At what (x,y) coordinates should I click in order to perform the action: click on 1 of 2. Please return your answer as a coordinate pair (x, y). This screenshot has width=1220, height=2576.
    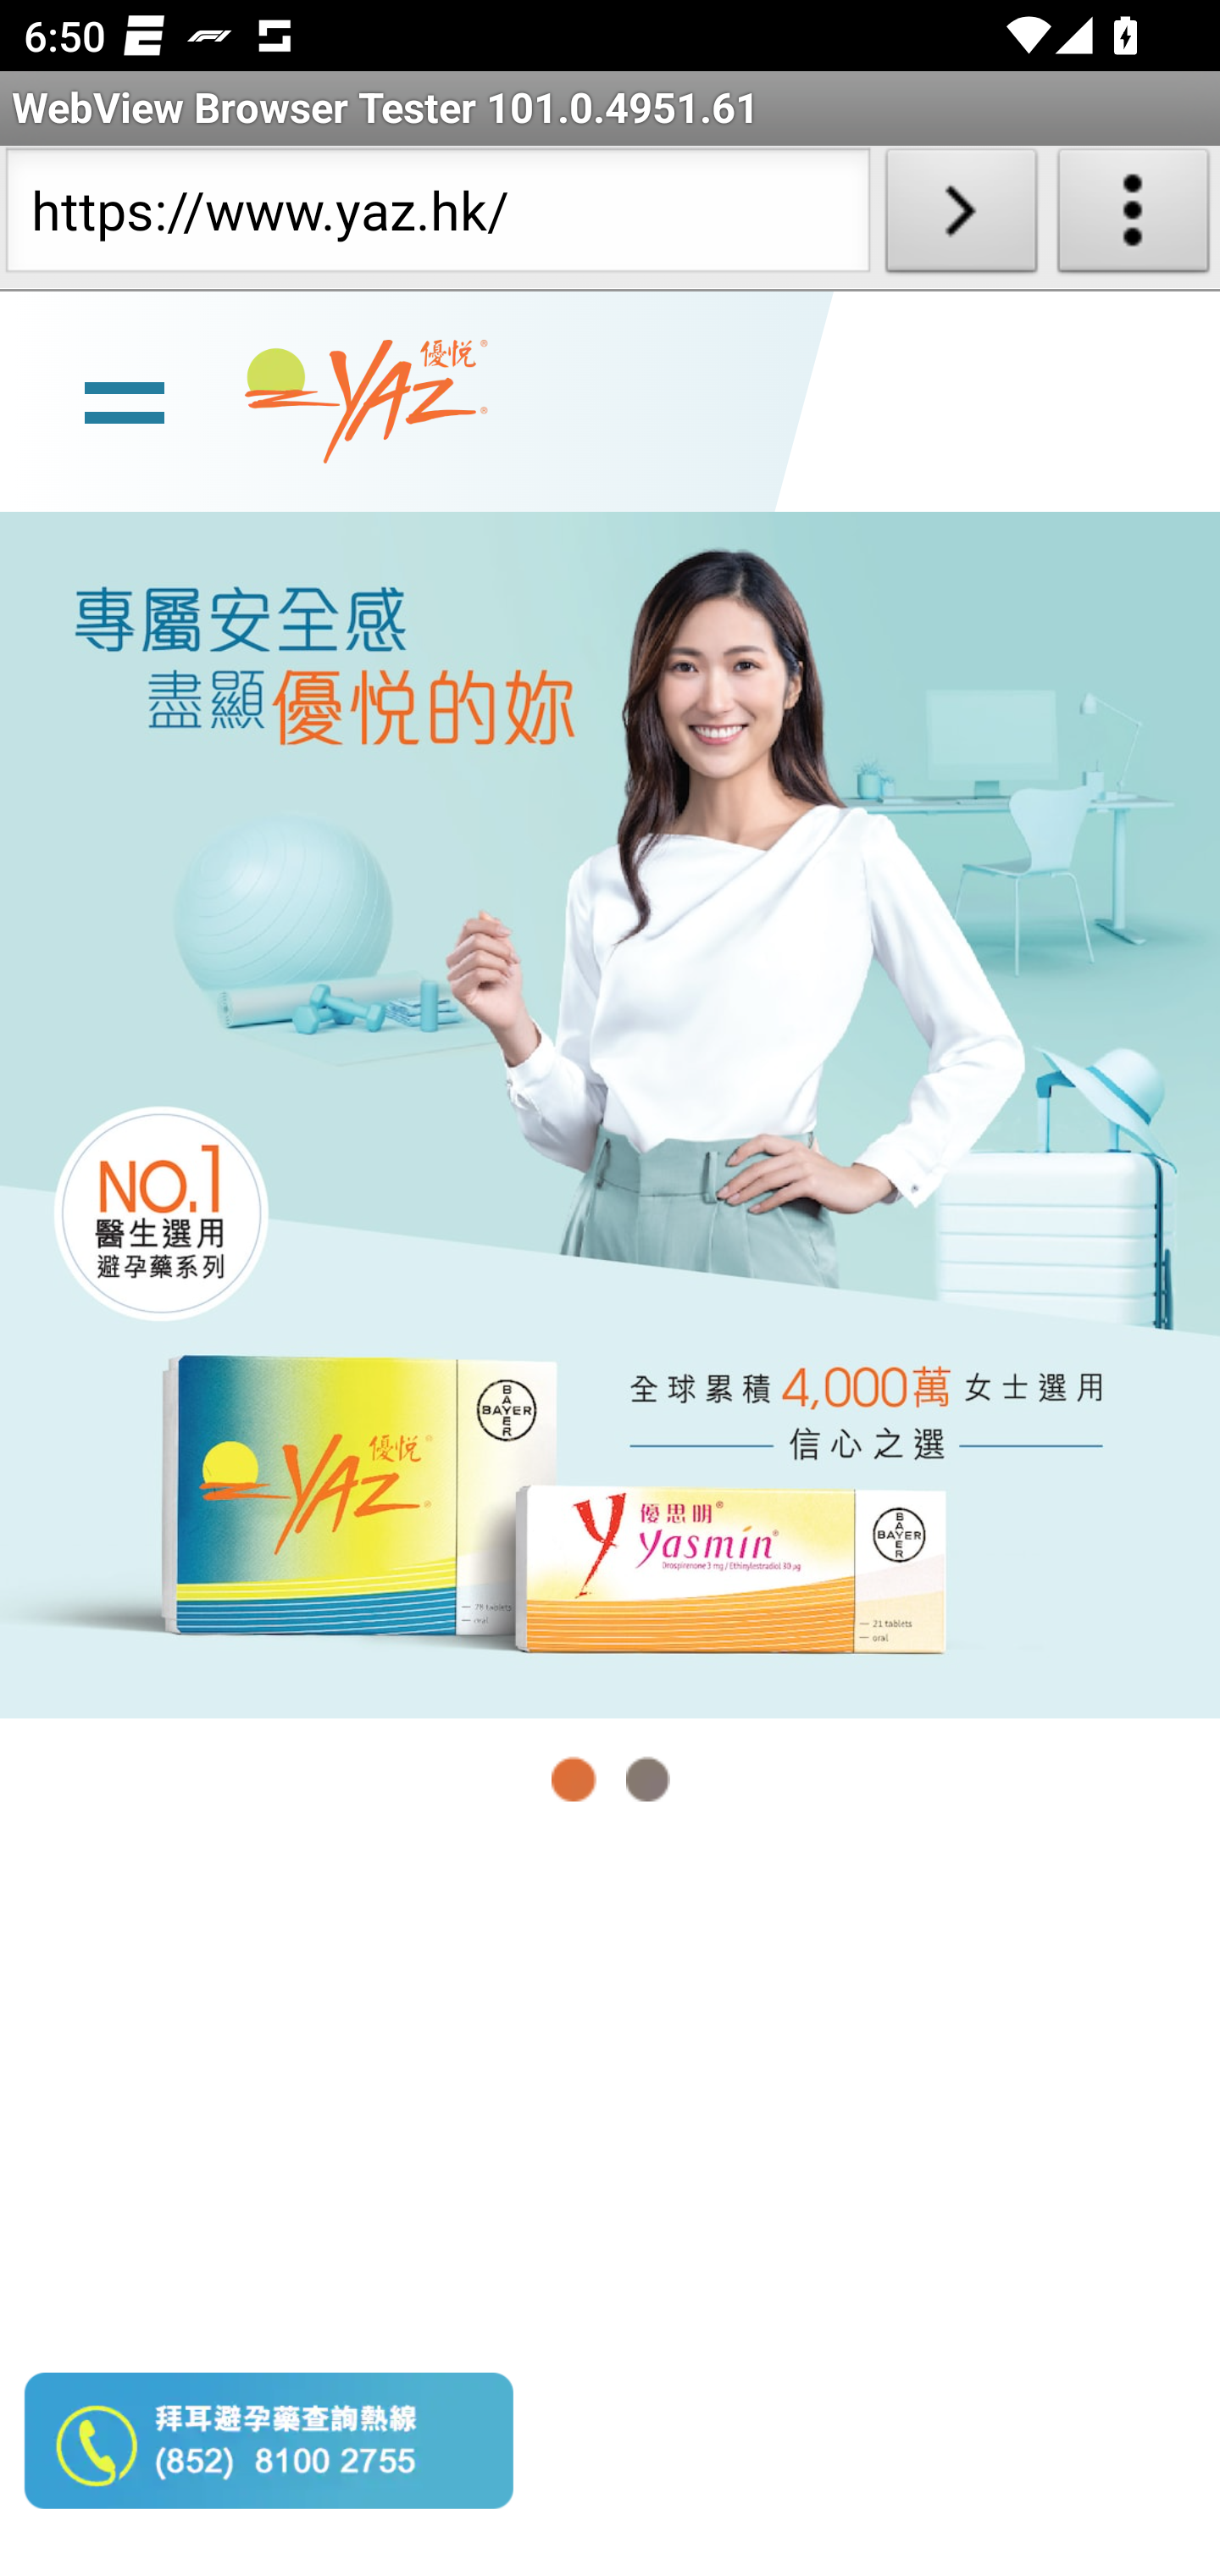
    Looking at the image, I should click on (574, 1779).